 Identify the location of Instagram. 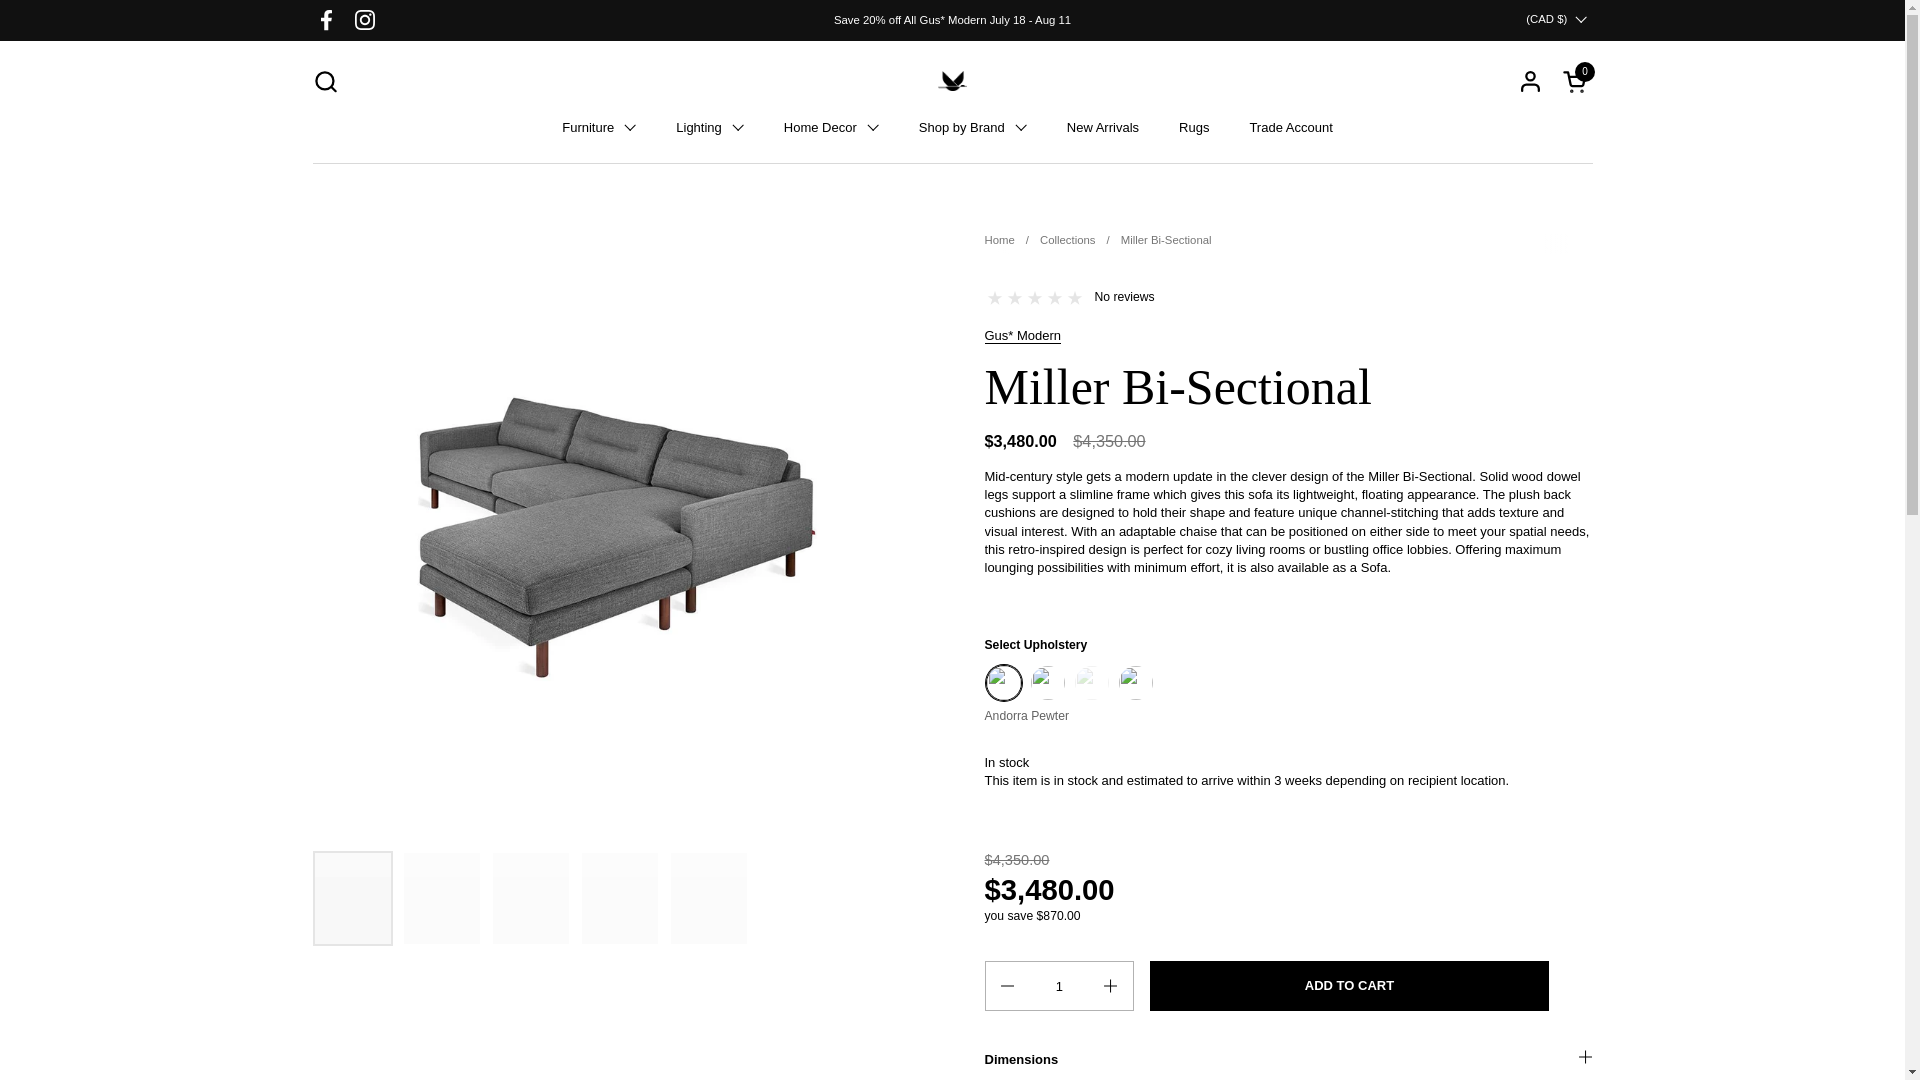
(324, 80).